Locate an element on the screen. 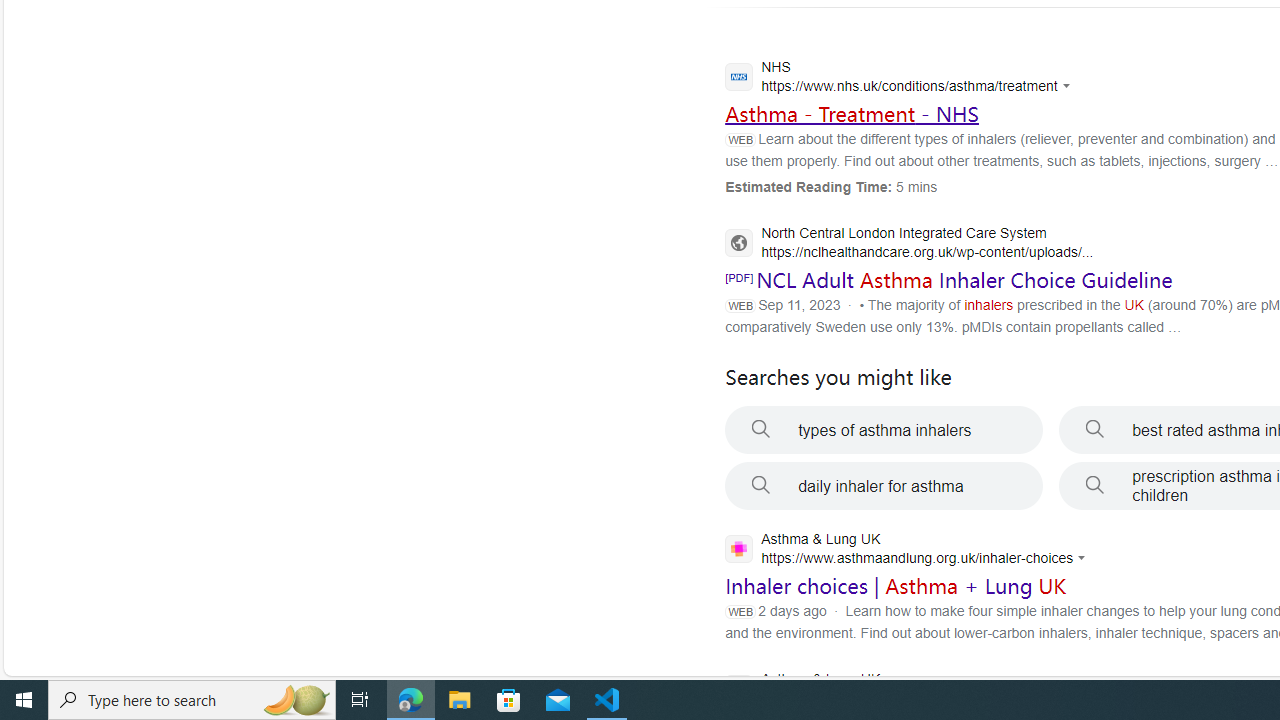 This screenshot has height=720, width=1280. North Central London Integrated Care System is located at coordinates (909, 244).